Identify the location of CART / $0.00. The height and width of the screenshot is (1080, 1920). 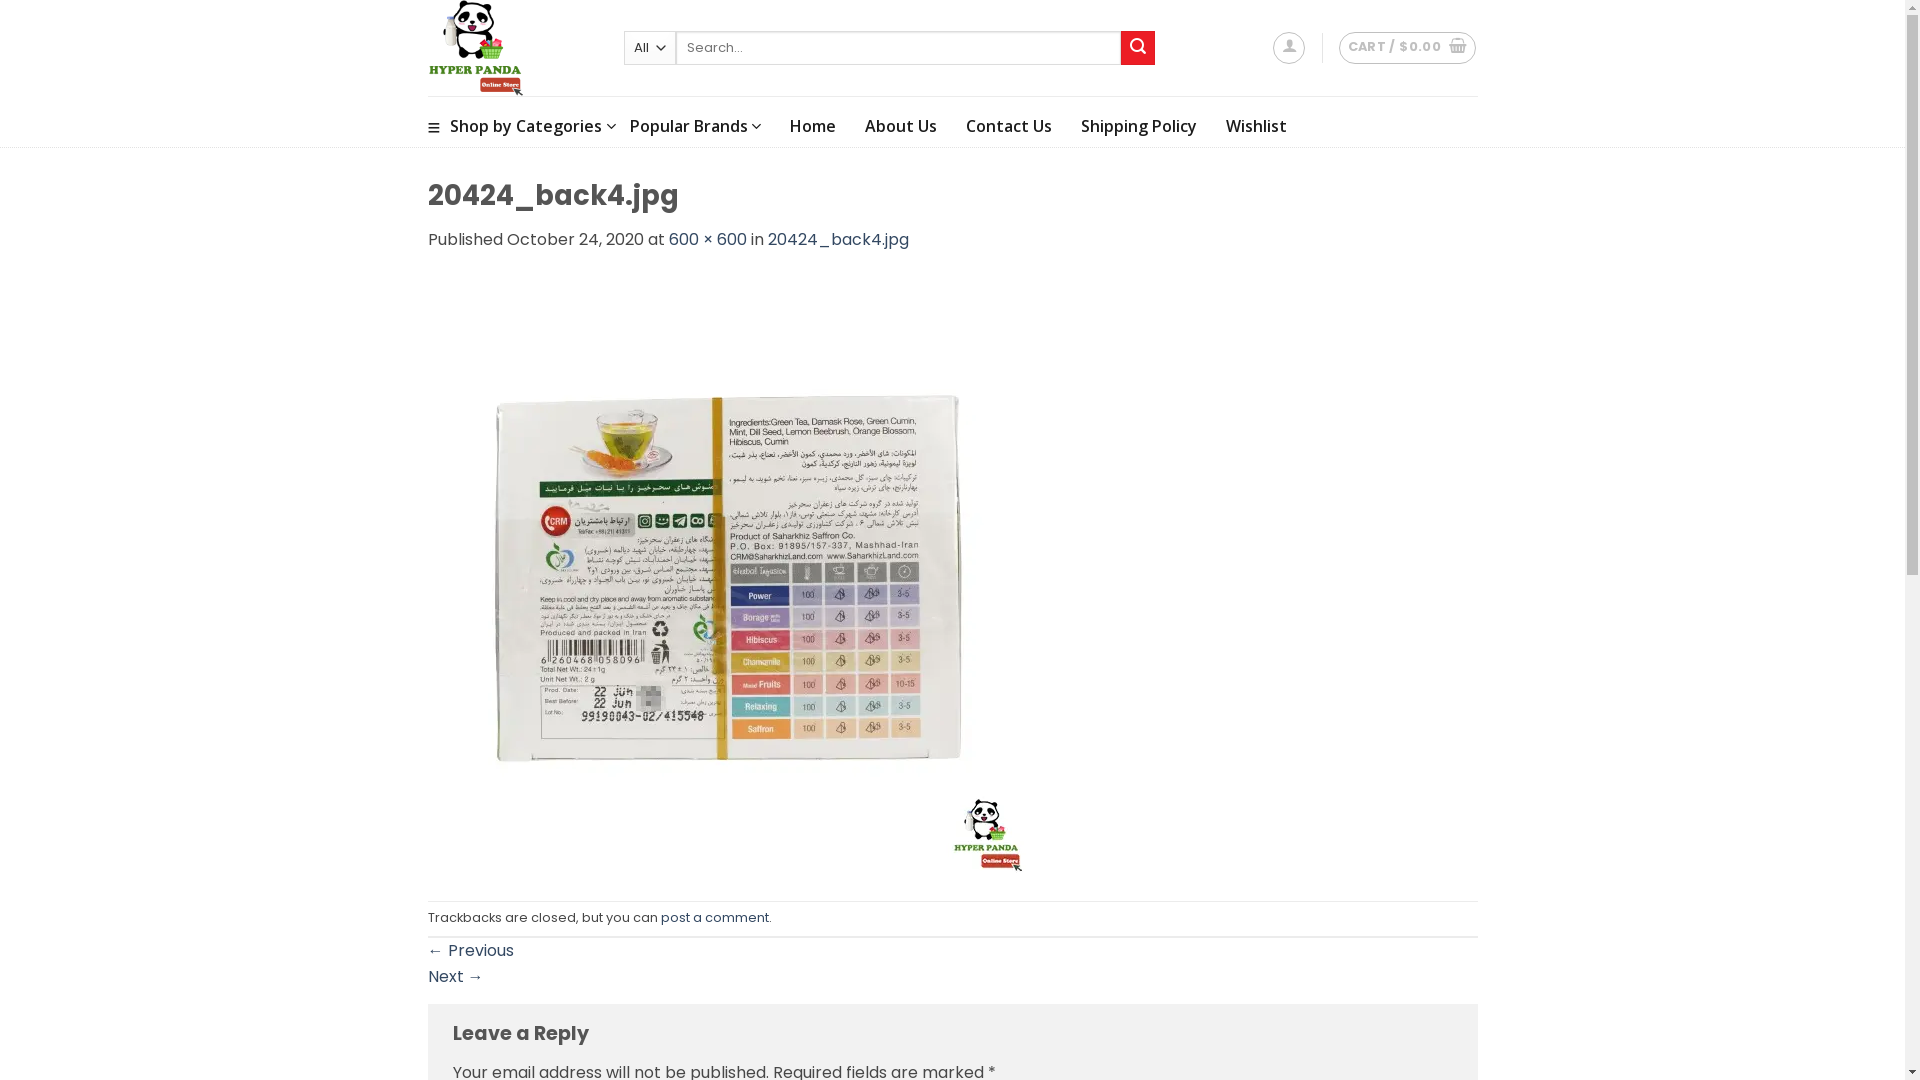
(1408, 48).